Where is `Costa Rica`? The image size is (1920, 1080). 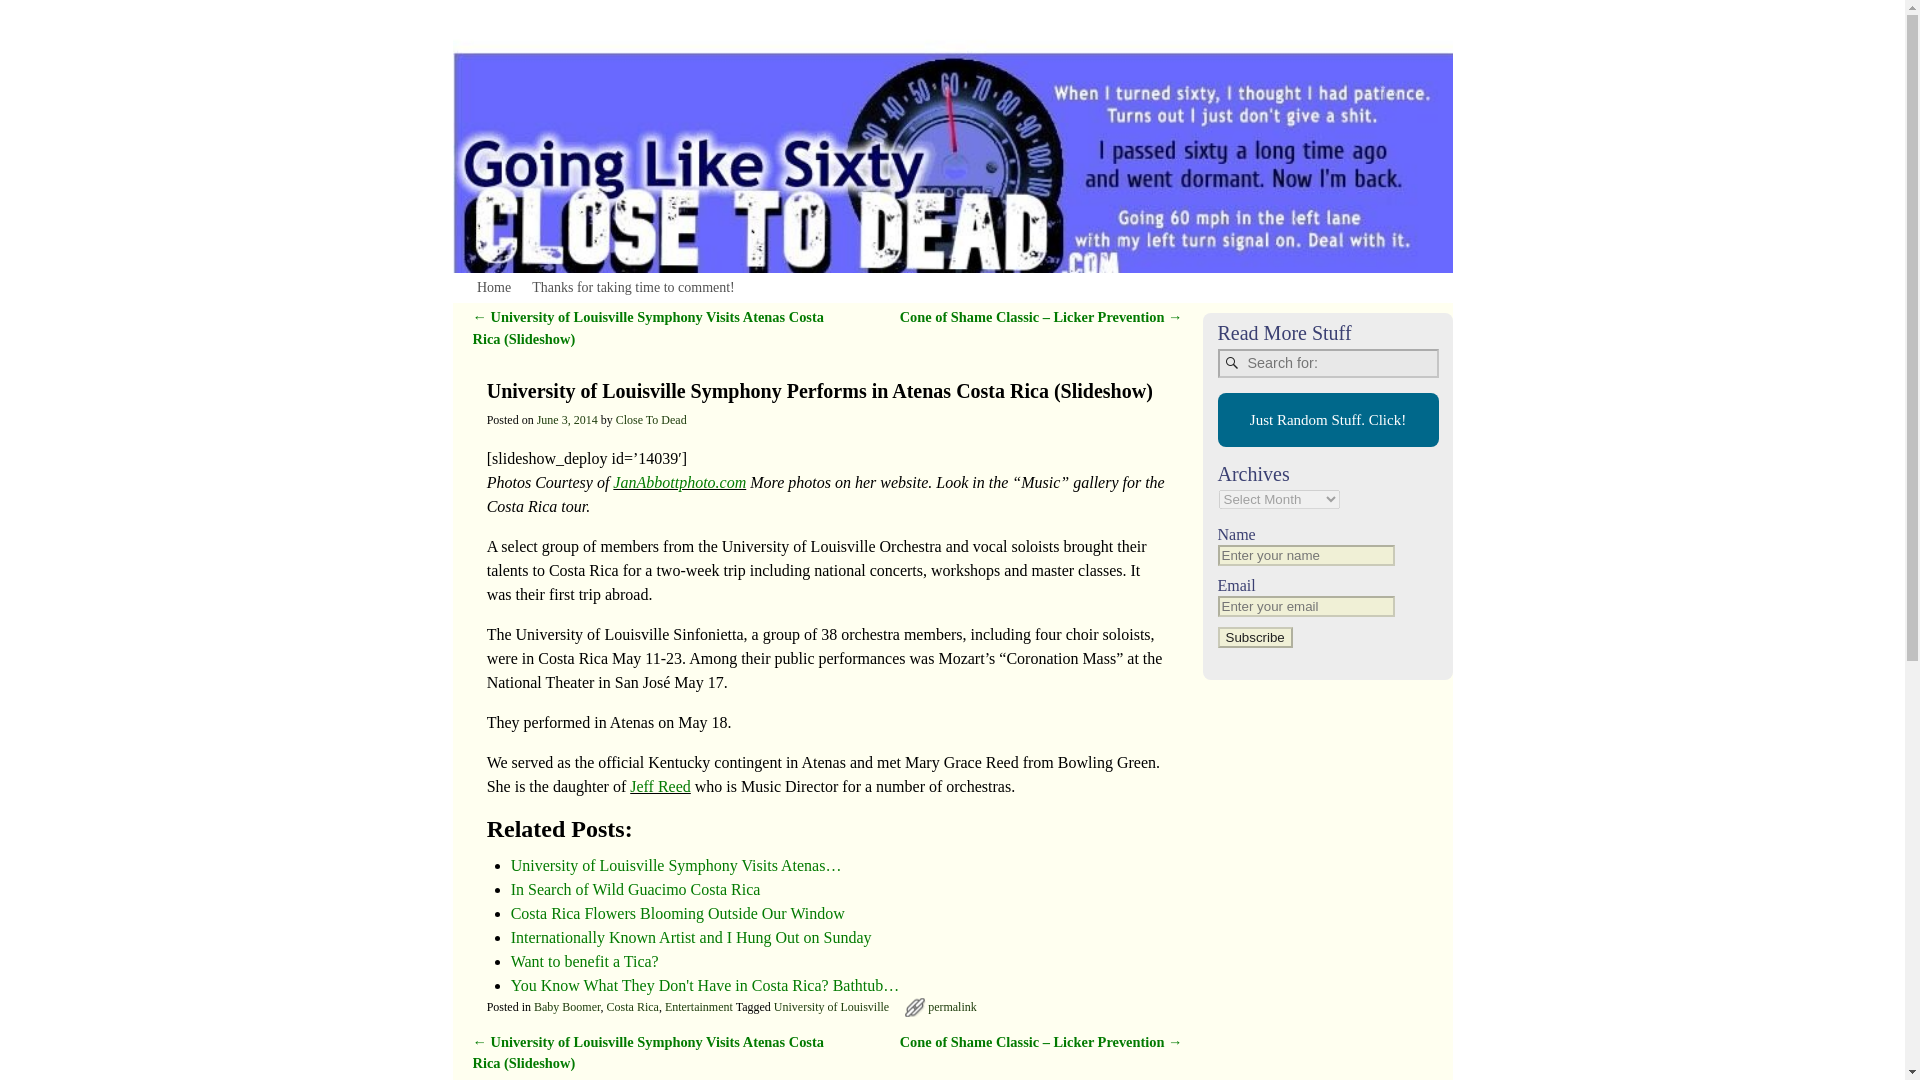
Costa Rica is located at coordinates (632, 1007).